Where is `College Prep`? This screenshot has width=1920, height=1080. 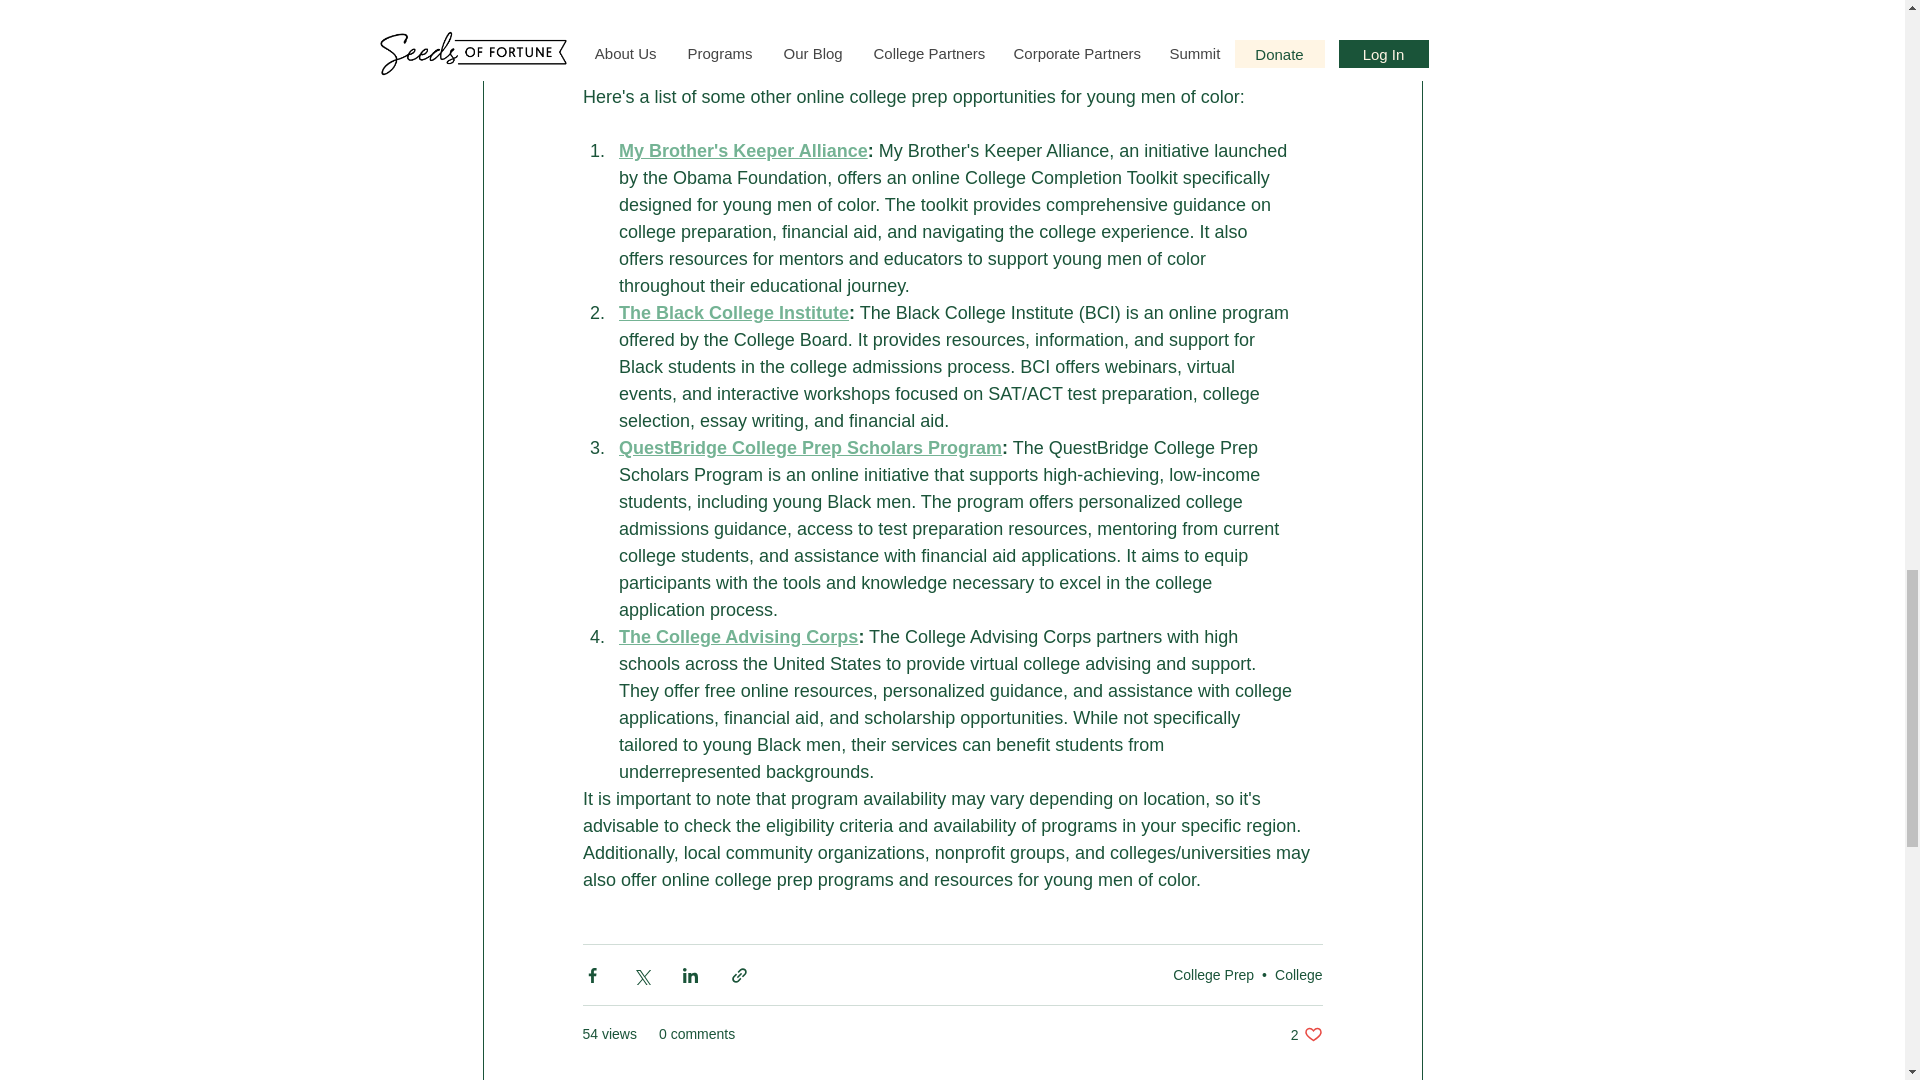
College Prep is located at coordinates (1306, 1034).